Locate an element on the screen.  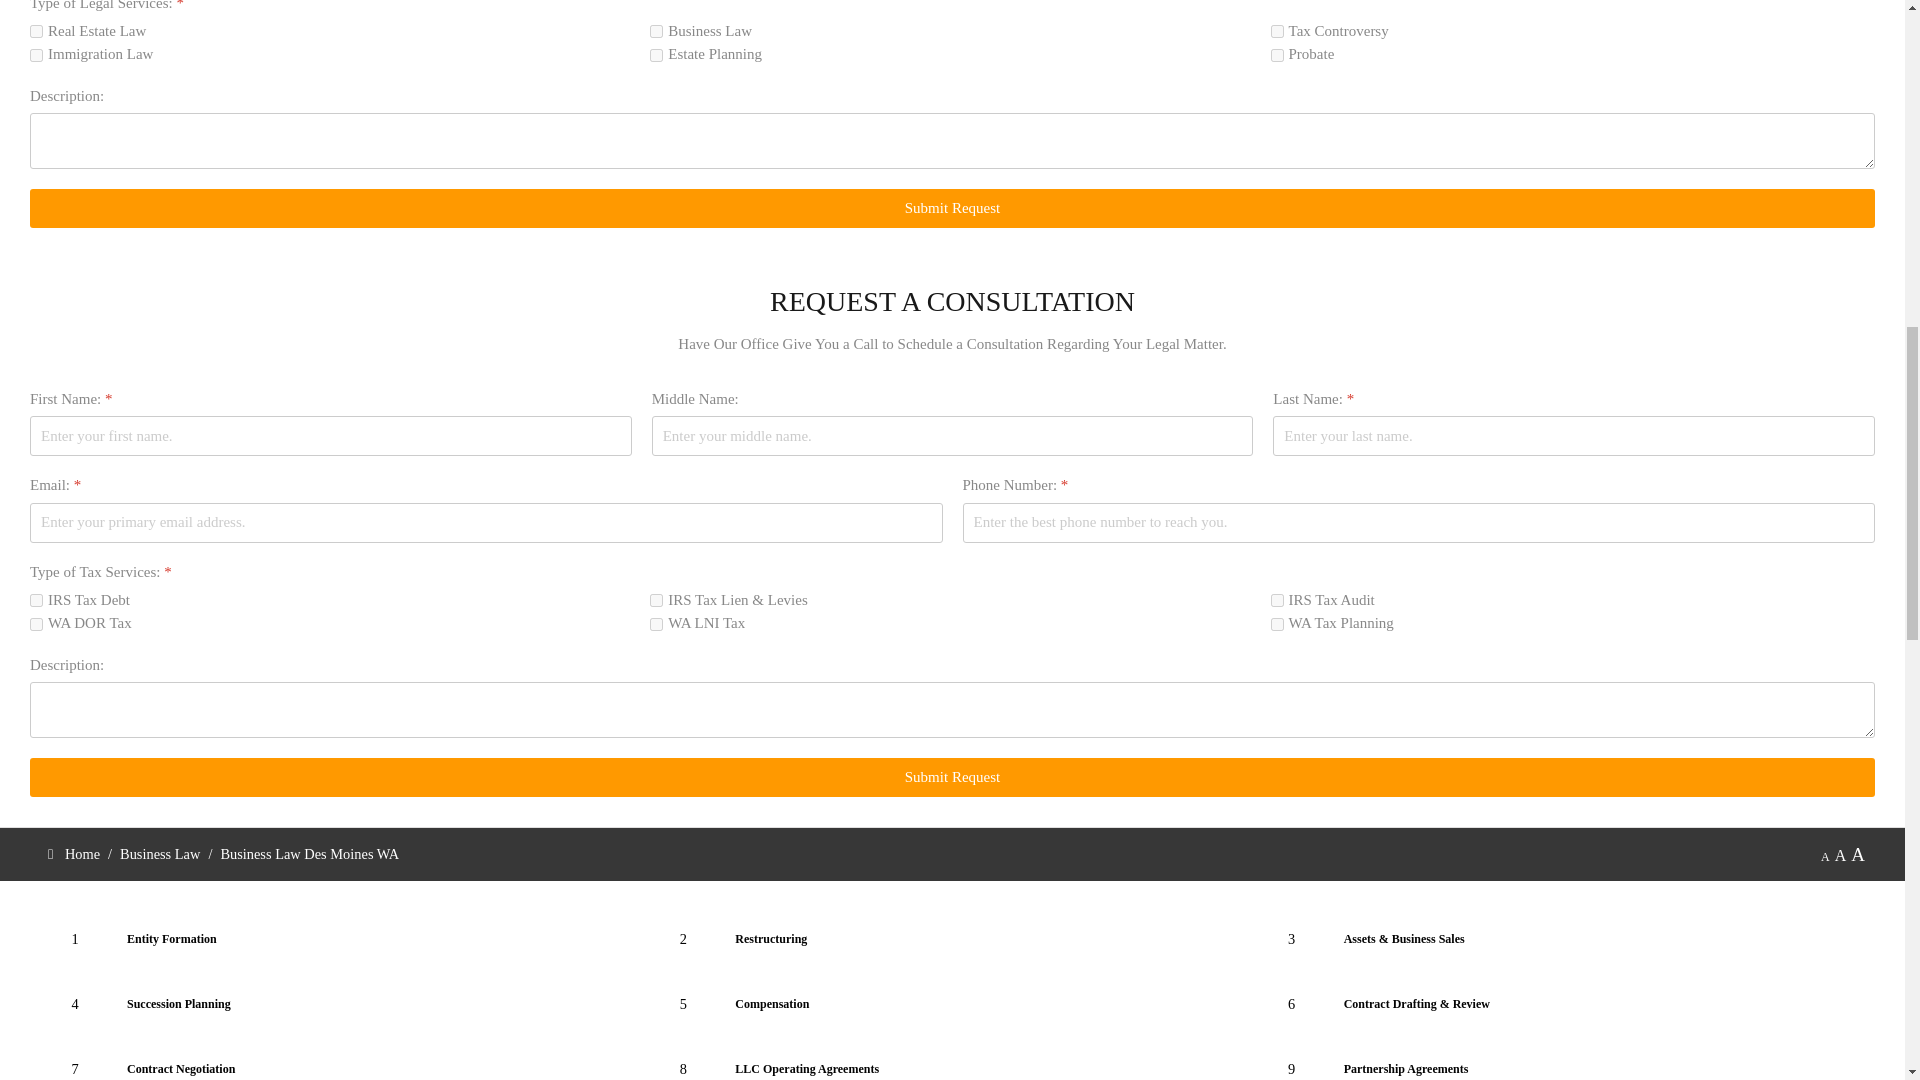
Tax Controversy is located at coordinates (1278, 30).